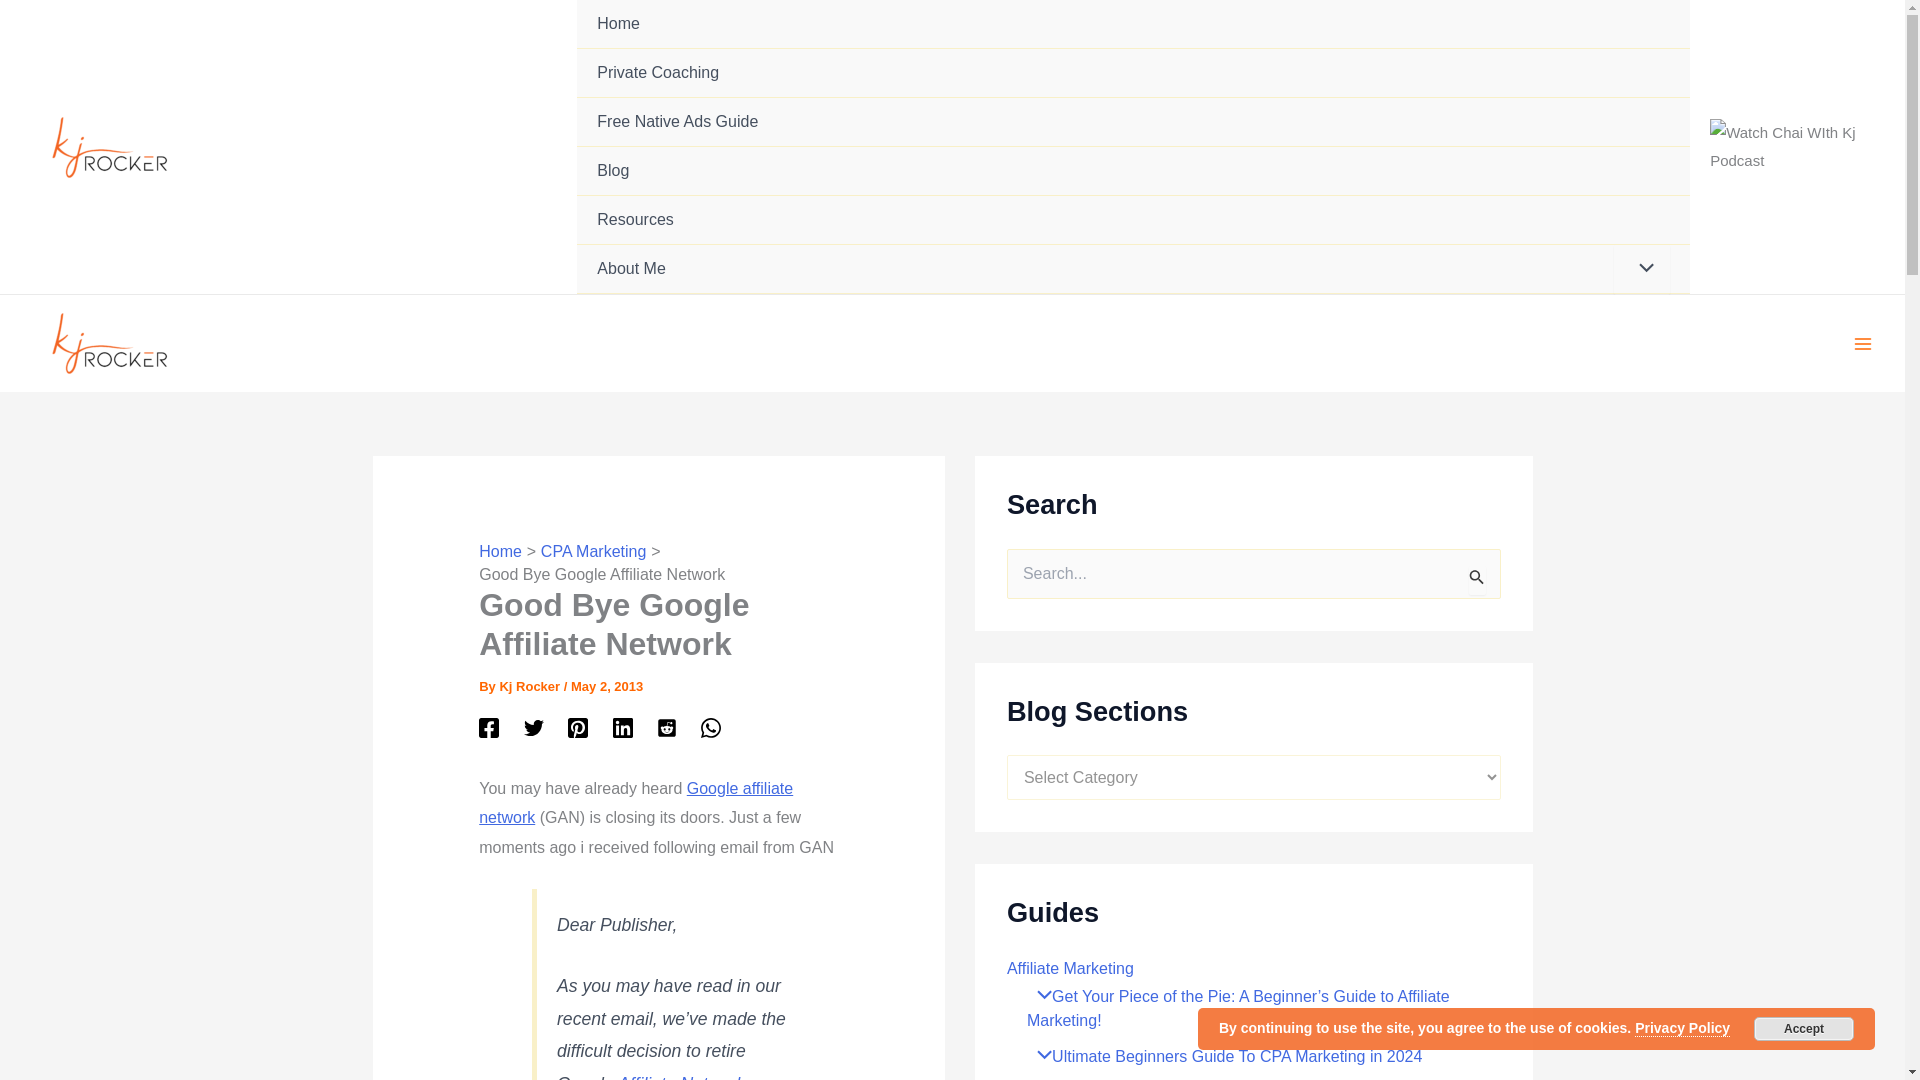 Image resolution: width=1920 pixels, height=1080 pixels. What do you see at coordinates (1133, 220) in the screenshot?
I see `Resources` at bounding box center [1133, 220].